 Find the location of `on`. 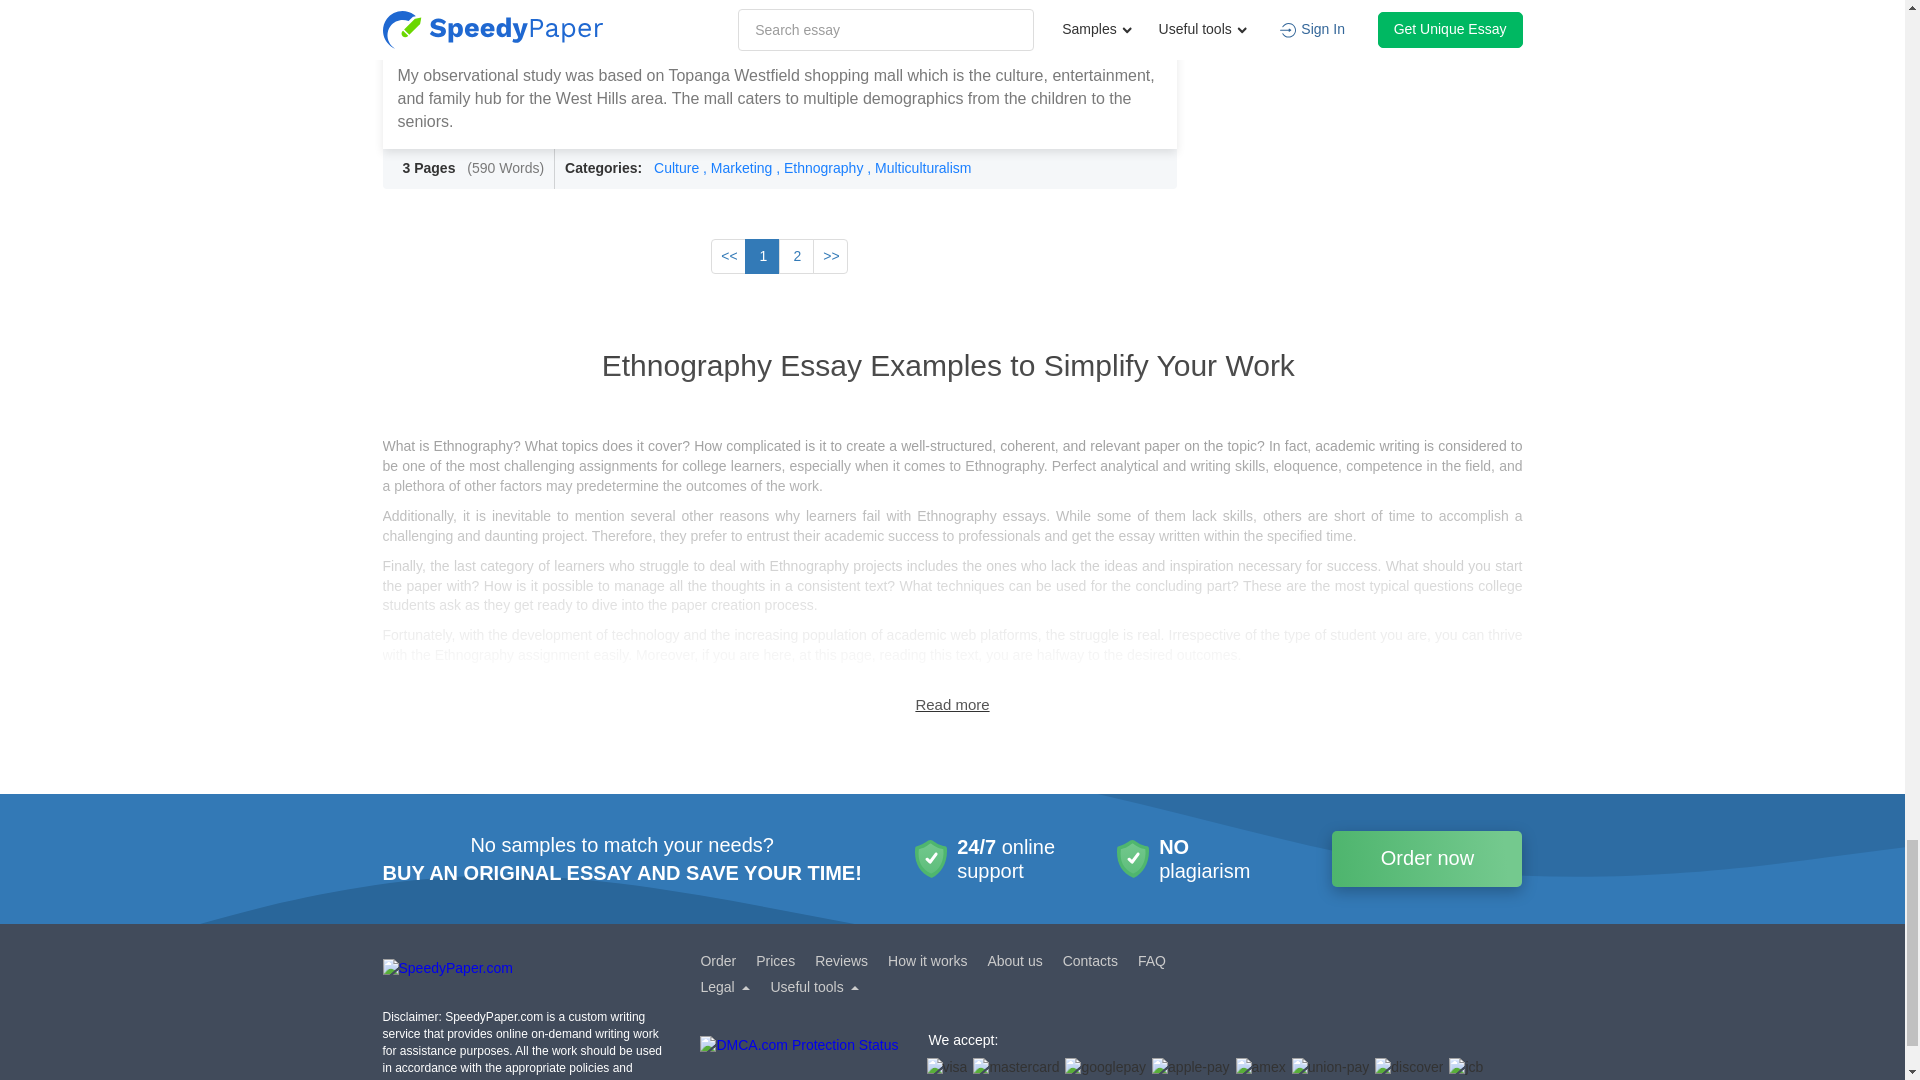

on is located at coordinates (952, 704).